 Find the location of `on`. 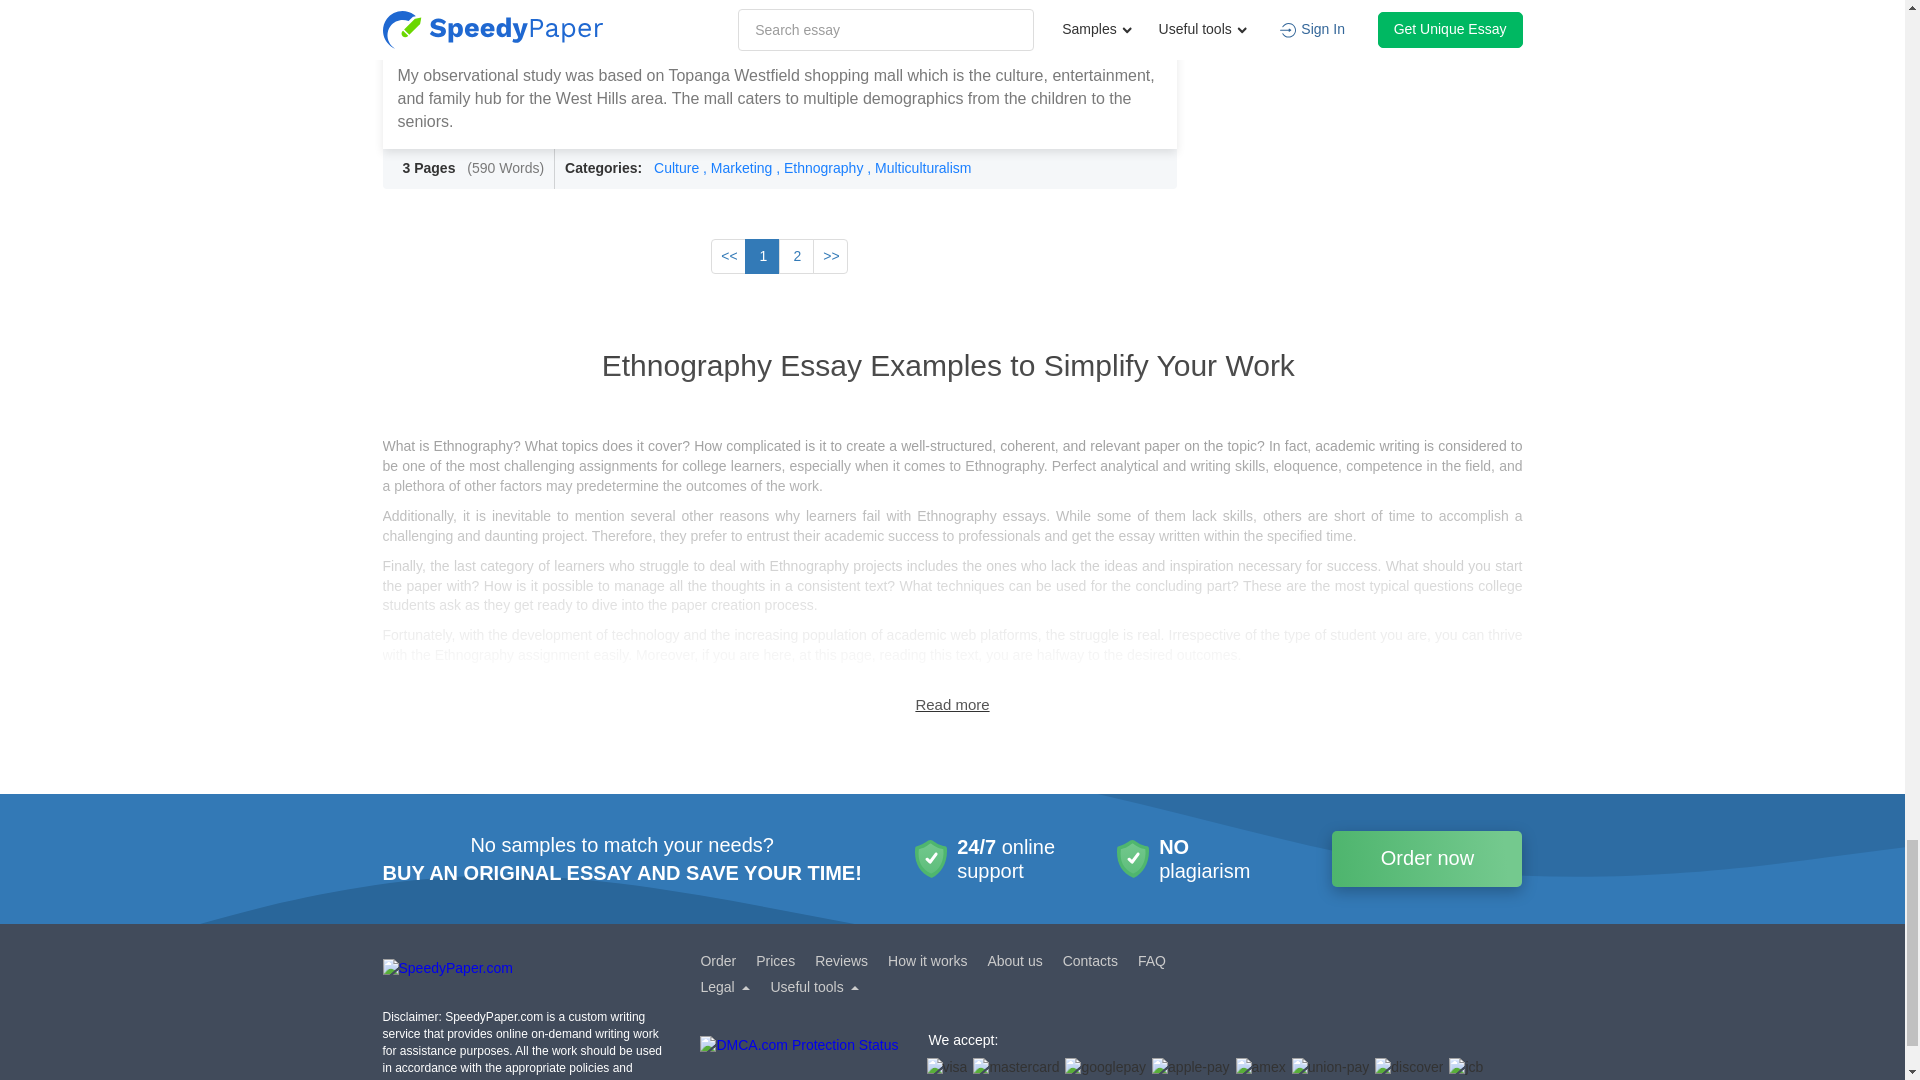

on is located at coordinates (952, 704).